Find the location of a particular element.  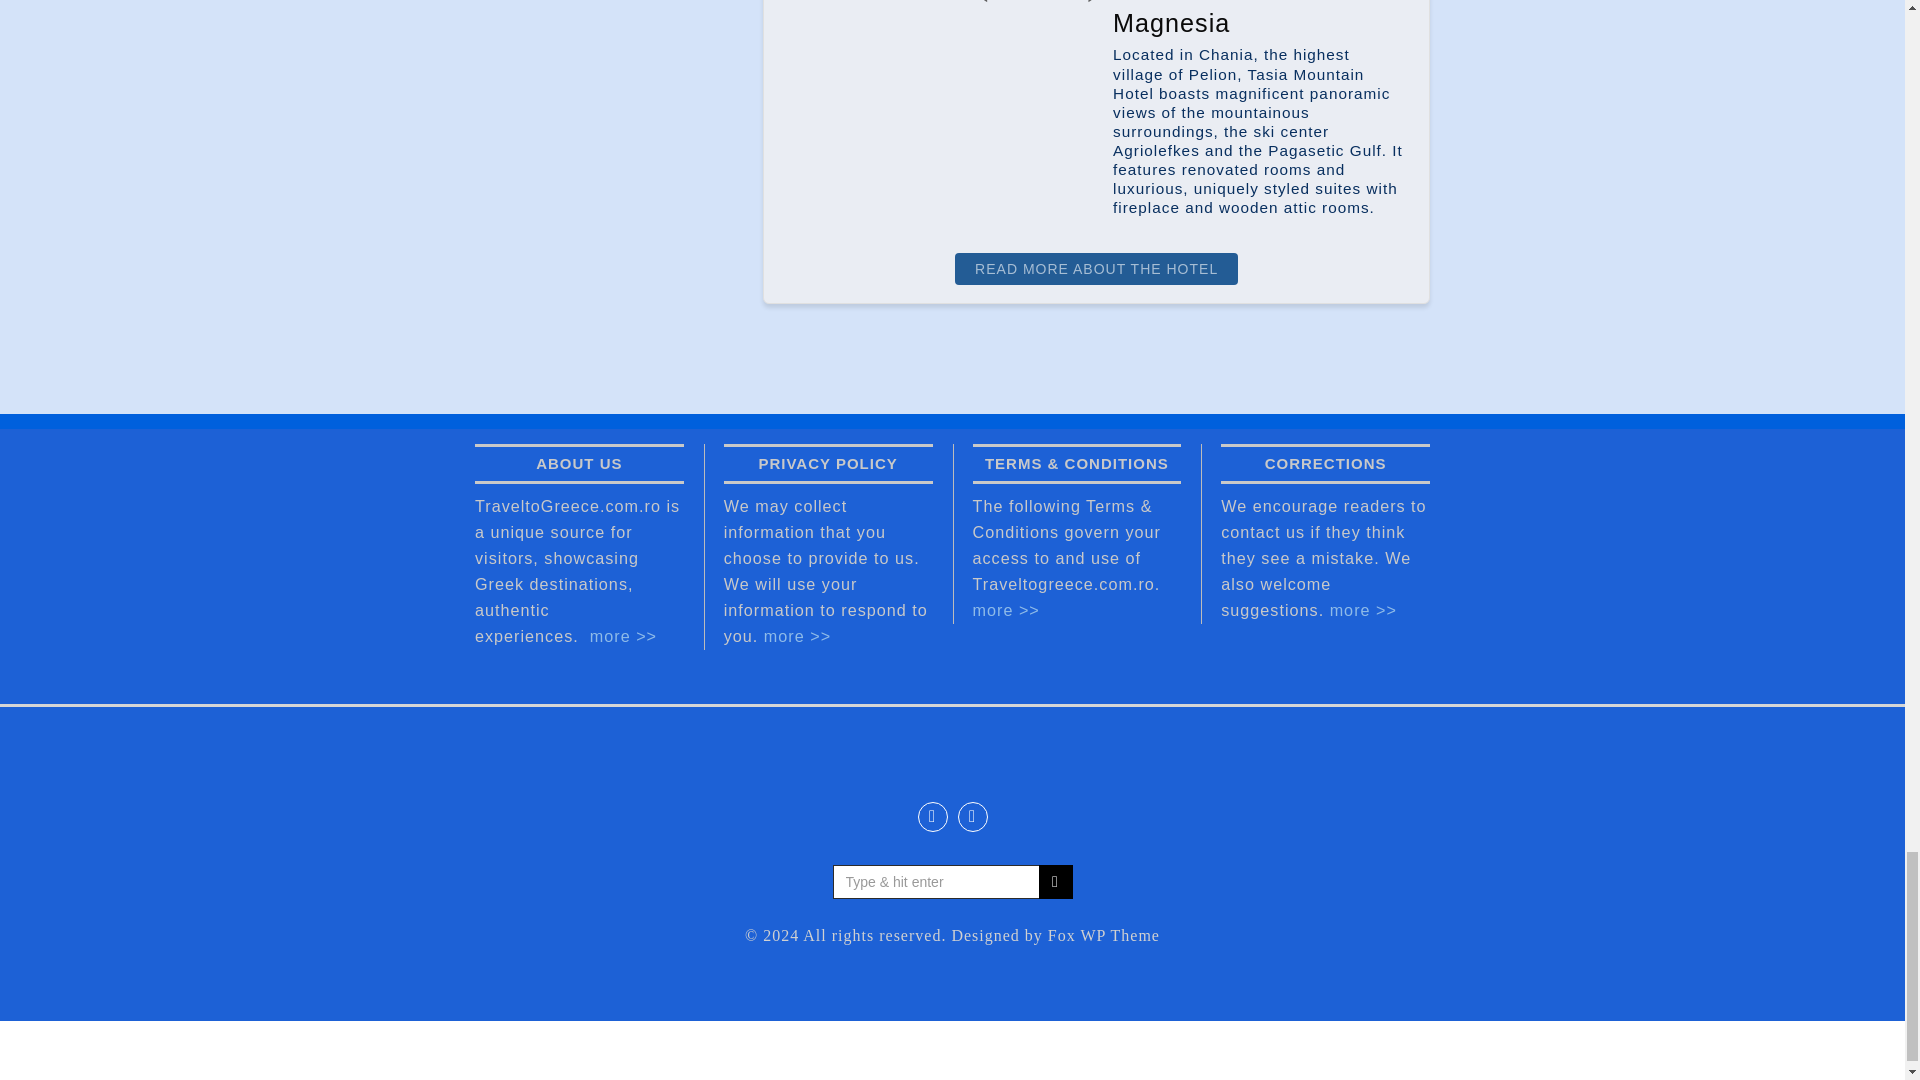

Go is located at coordinates (1054, 882).